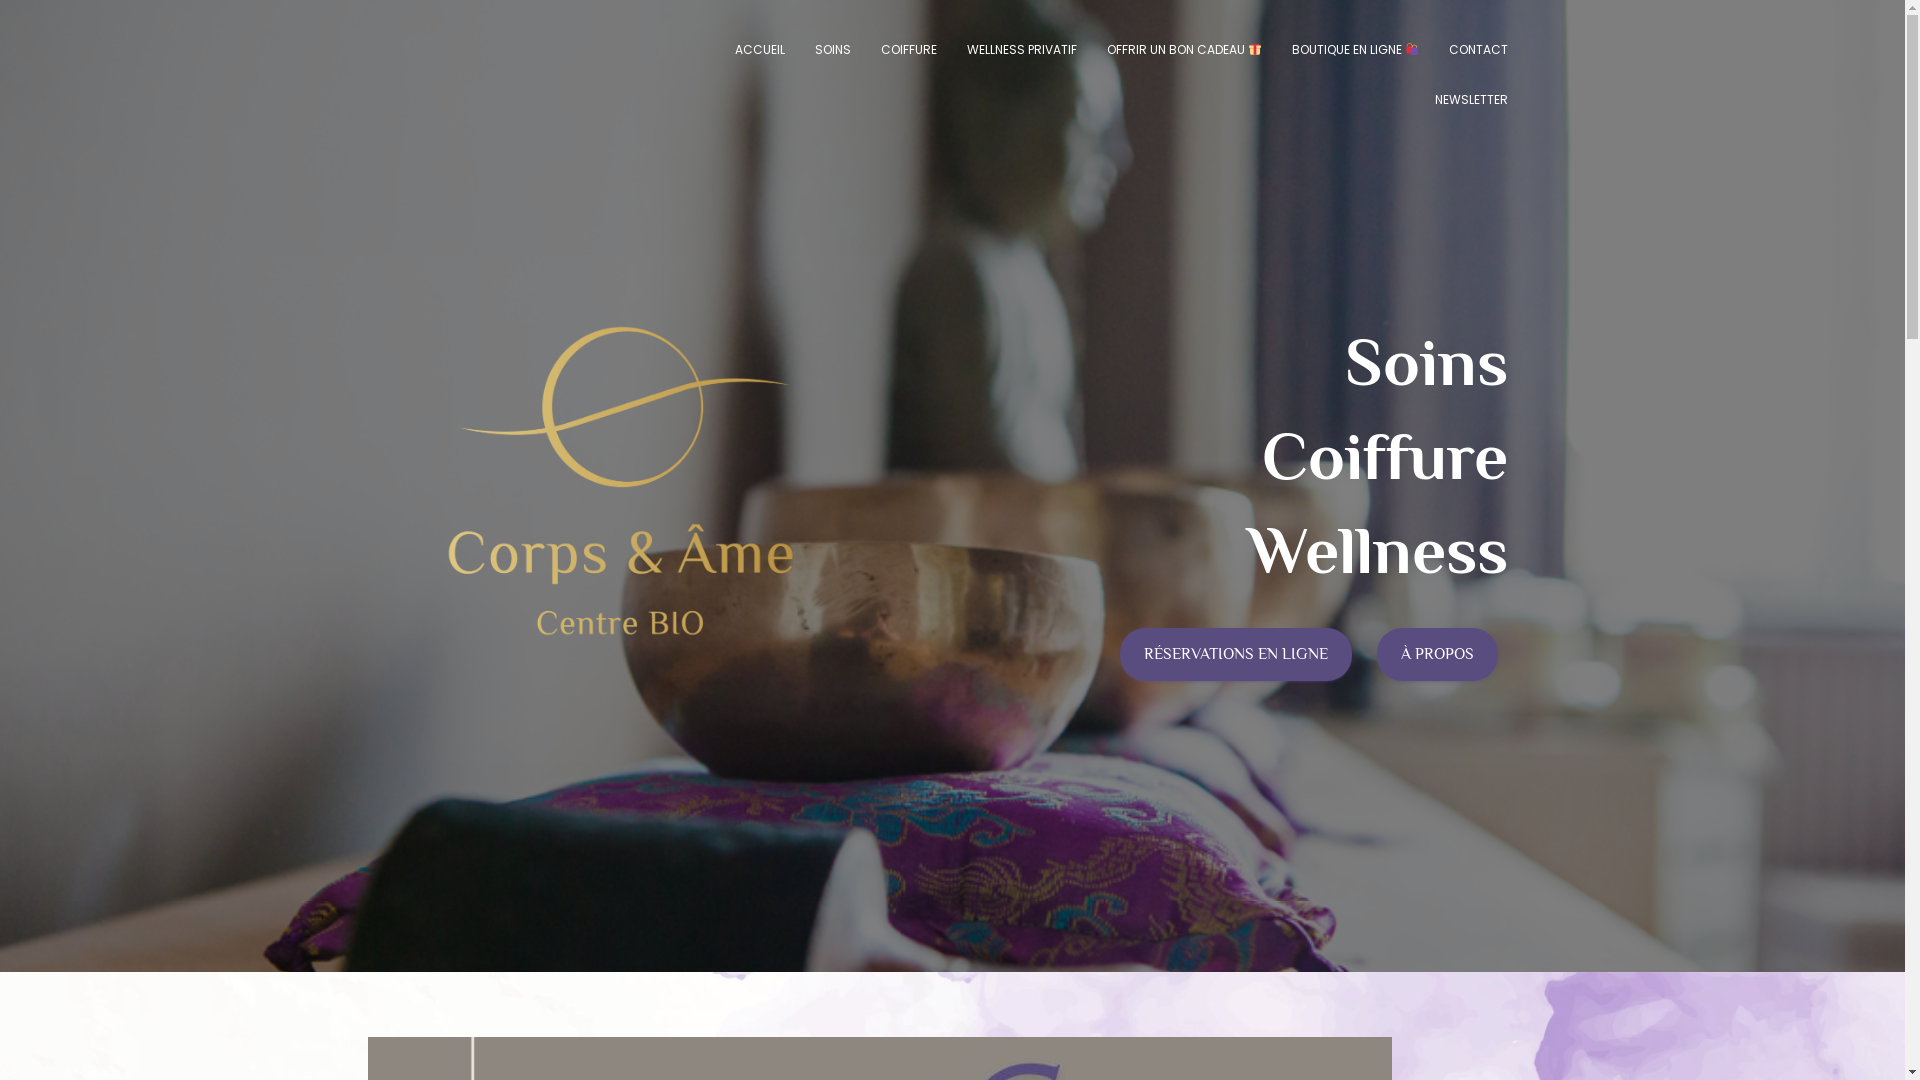 The height and width of the screenshot is (1080, 1920). What do you see at coordinates (1478, 50) in the screenshot?
I see `CONTACT` at bounding box center [1478, 50].